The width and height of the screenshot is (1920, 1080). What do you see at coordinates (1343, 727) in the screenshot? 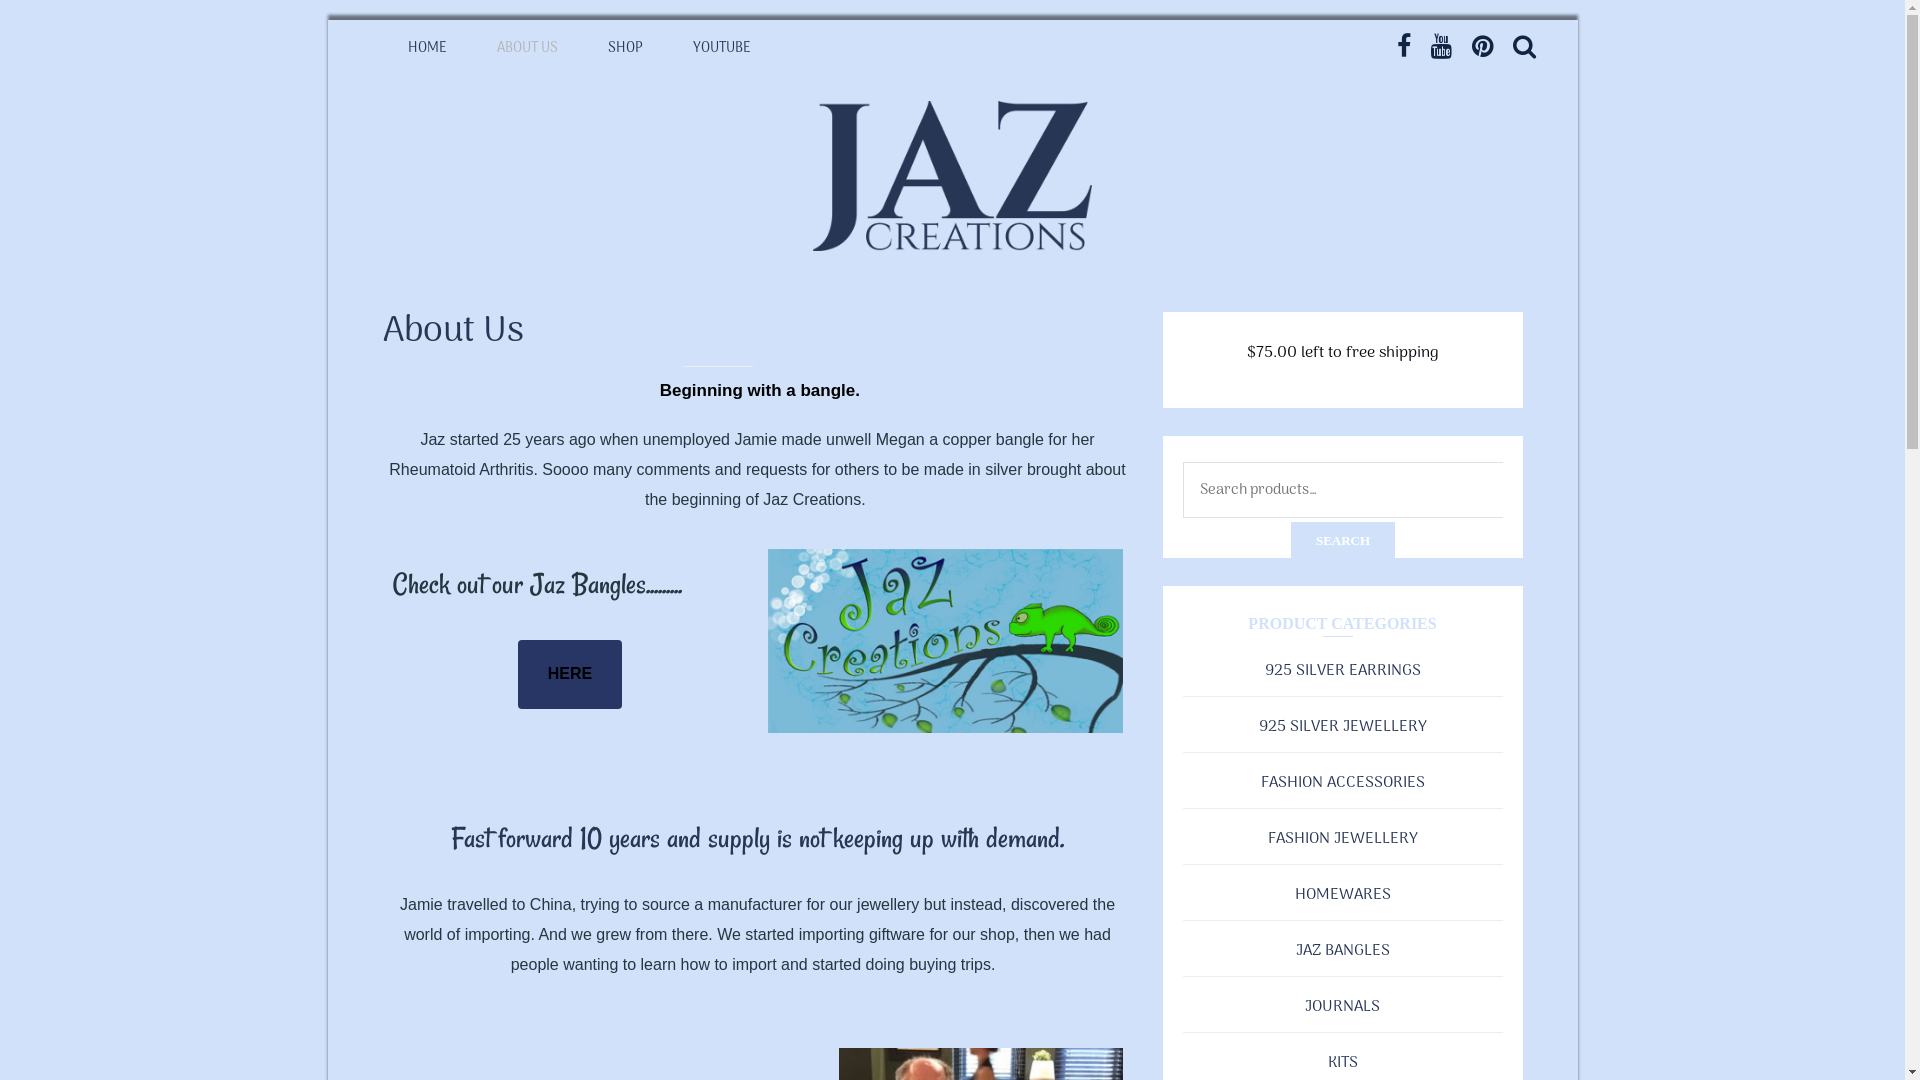
I see `925 SILVER JEWELLERY` at bounding box center [1343, 727].